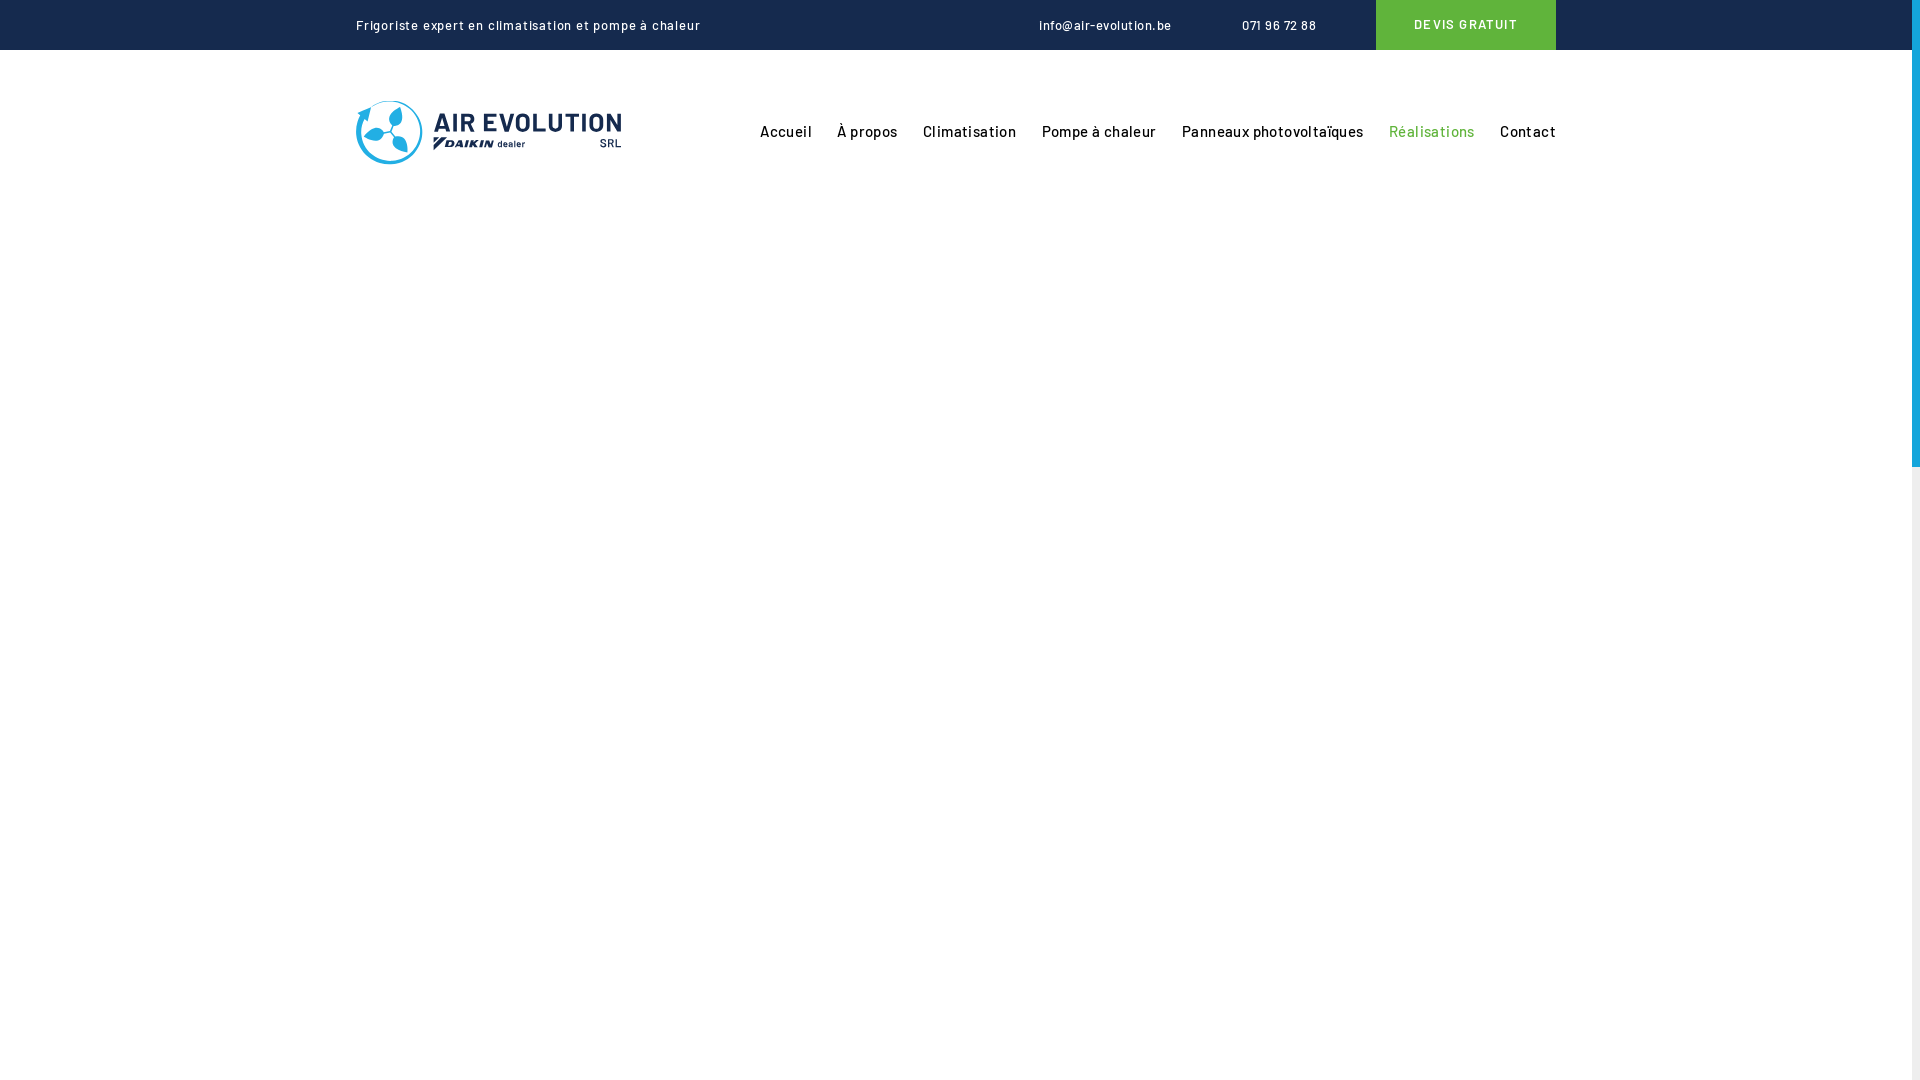 This screenshot has height=1080, width=1920. Describe the element at coordinates (970, 132) in the screenshot. I see `Climatisation` at that location.